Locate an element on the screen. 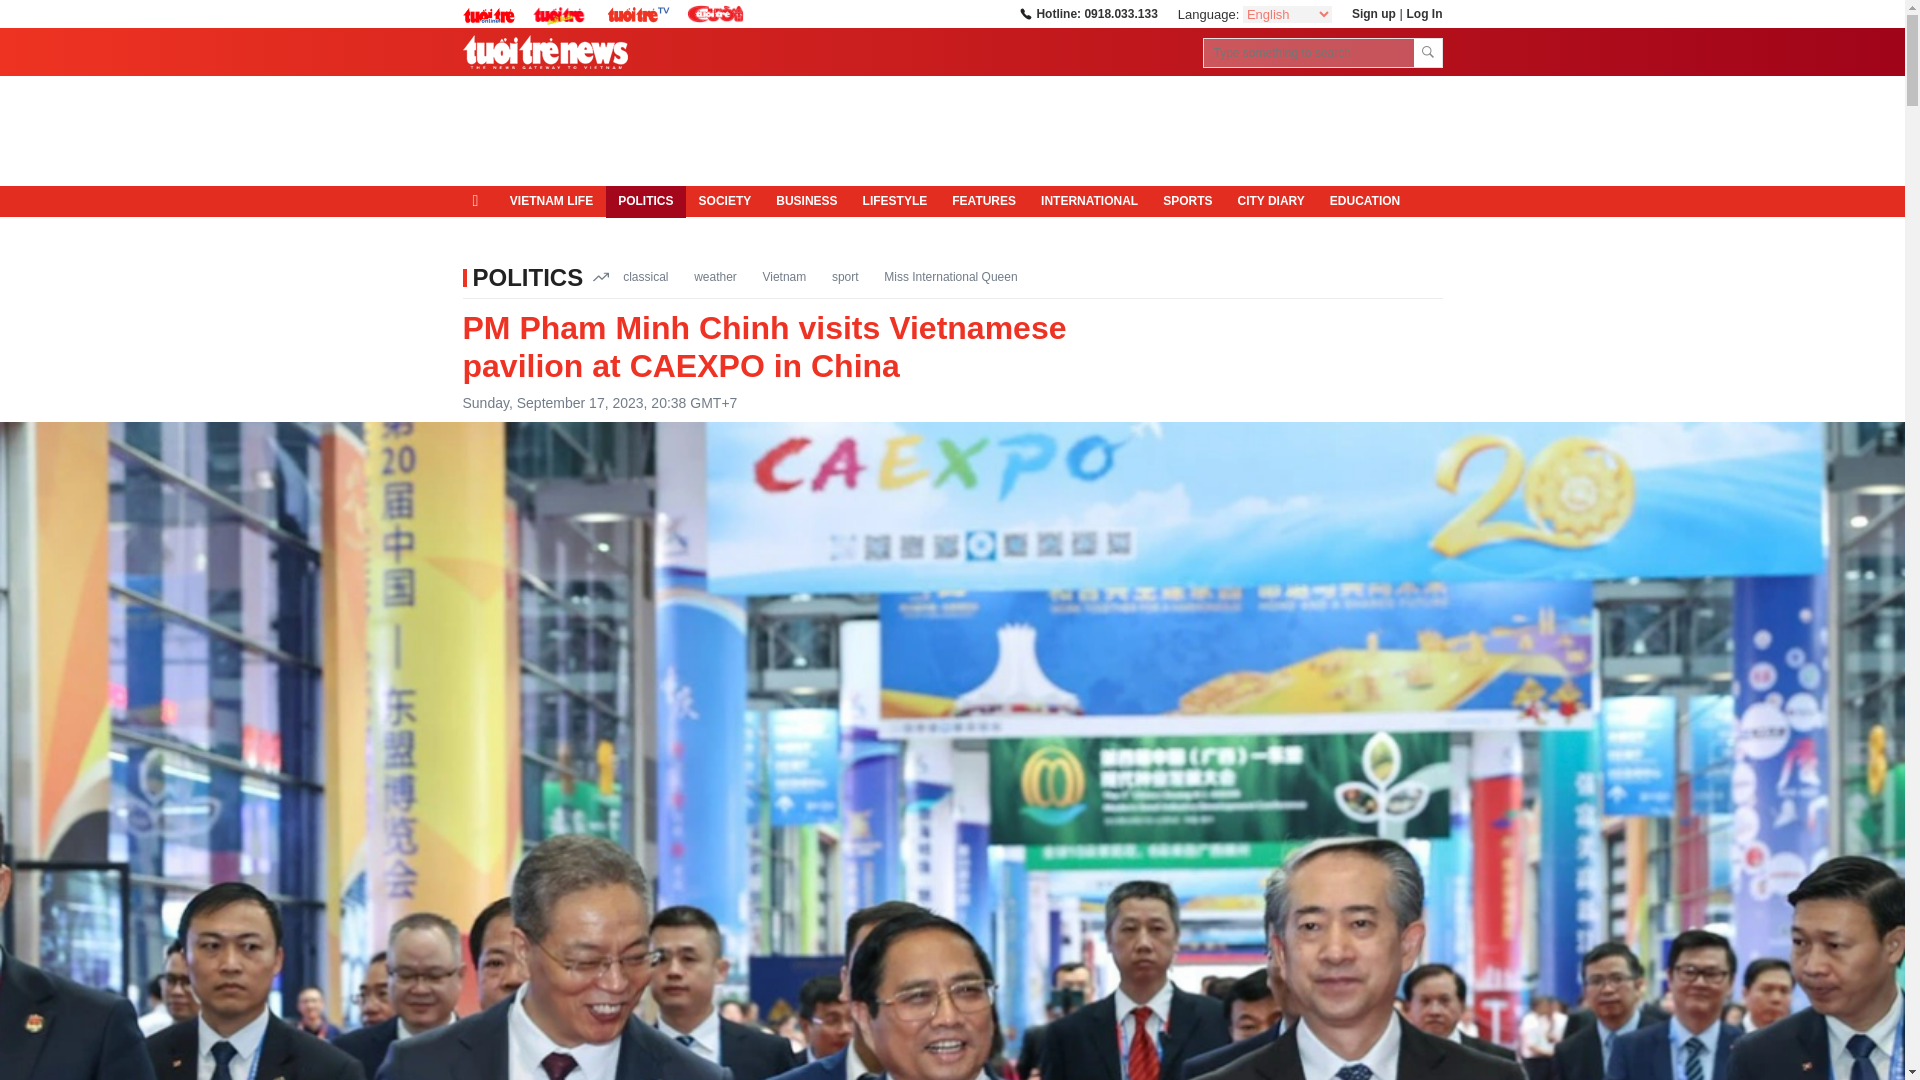  POLITICS is located at coordinates (528, 276).